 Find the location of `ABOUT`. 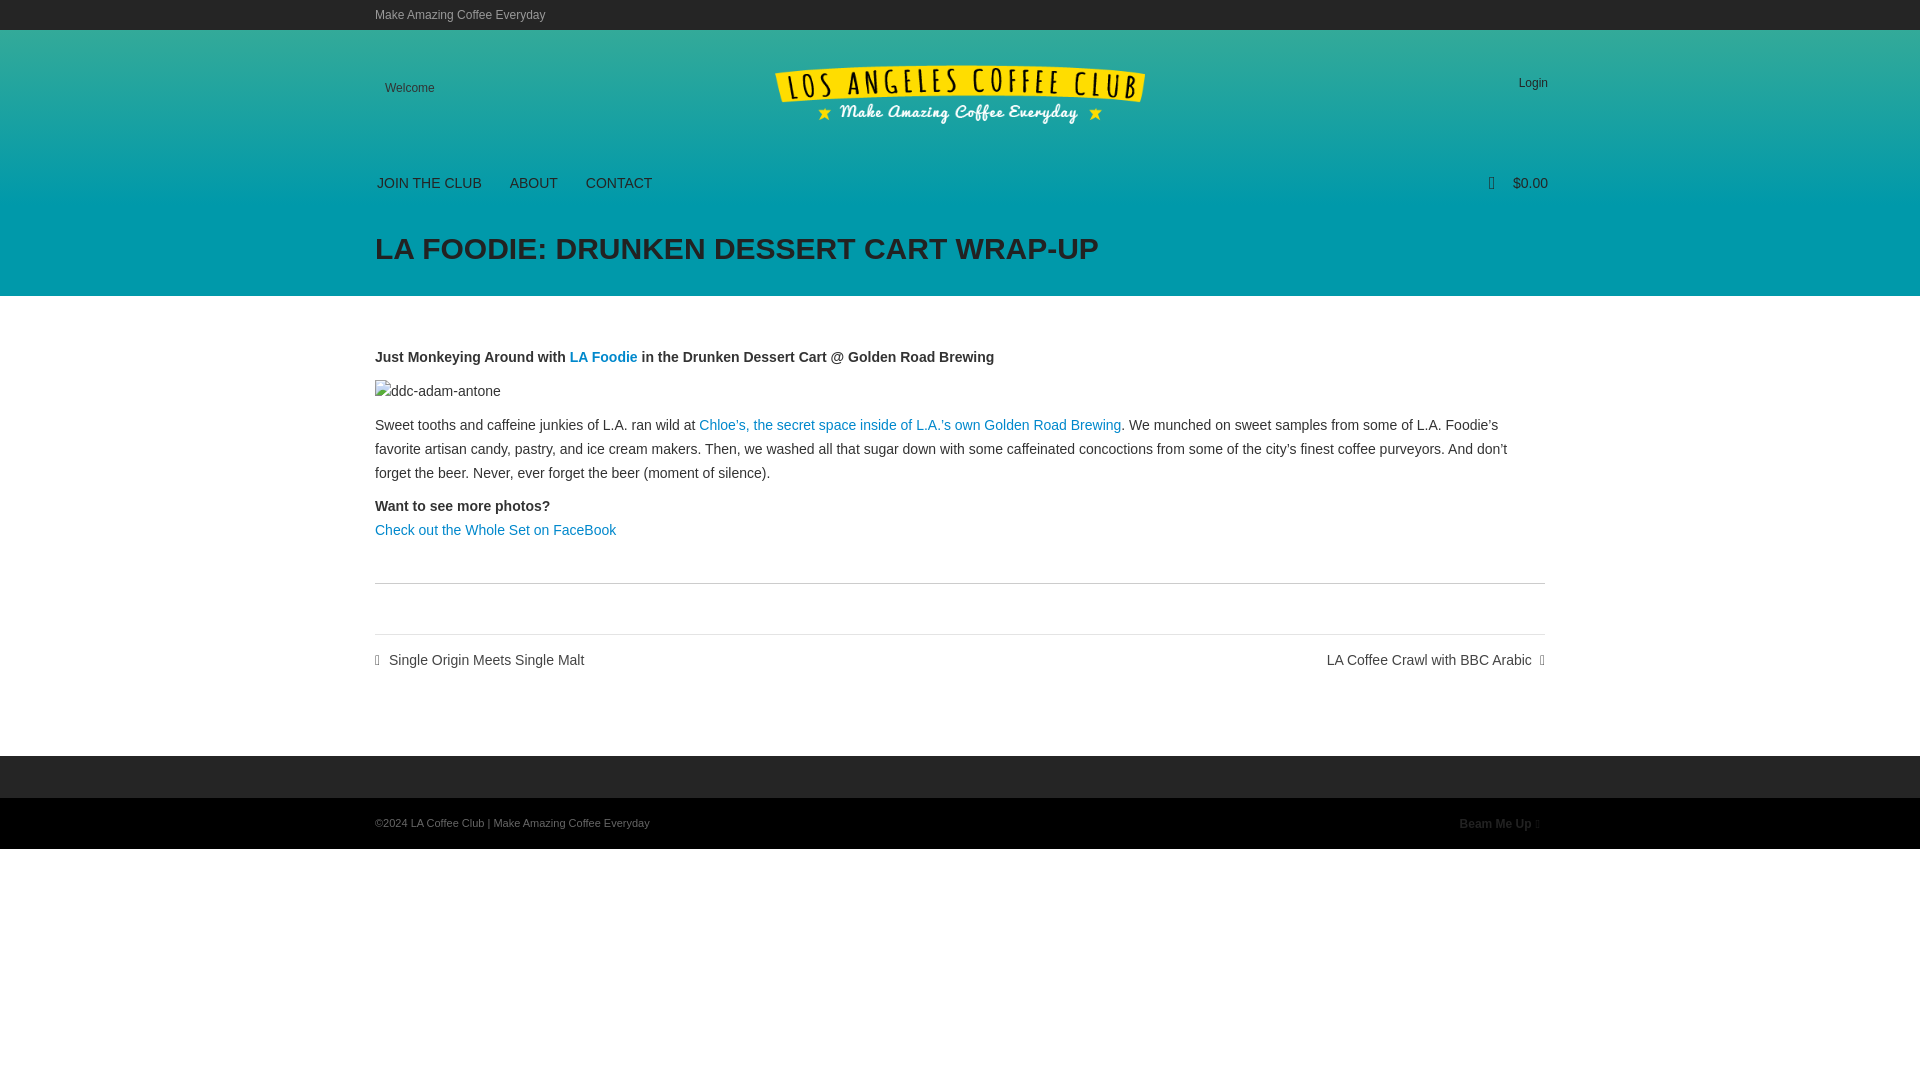

ABOUT is located at coordinates (534, 182).